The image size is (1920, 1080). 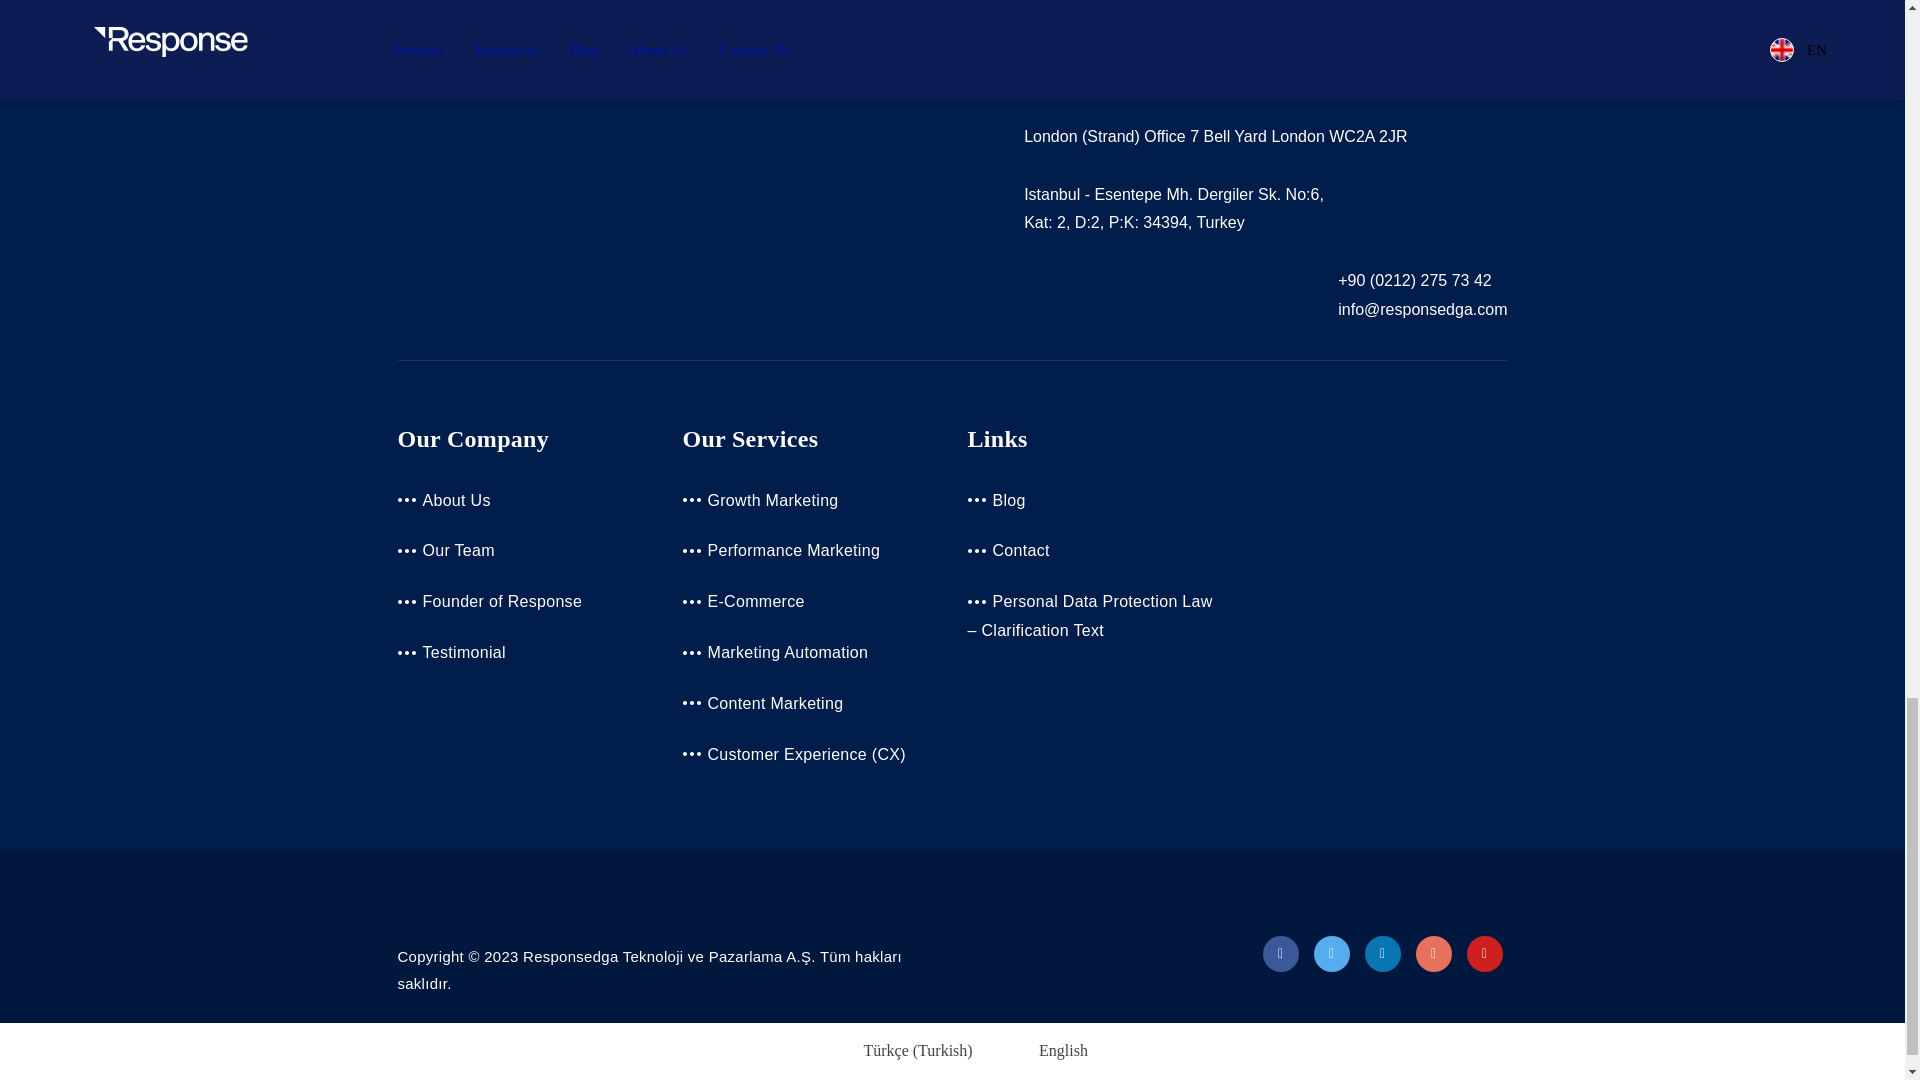 I want to click on Growth Marketing, so click(x=759, y=500).